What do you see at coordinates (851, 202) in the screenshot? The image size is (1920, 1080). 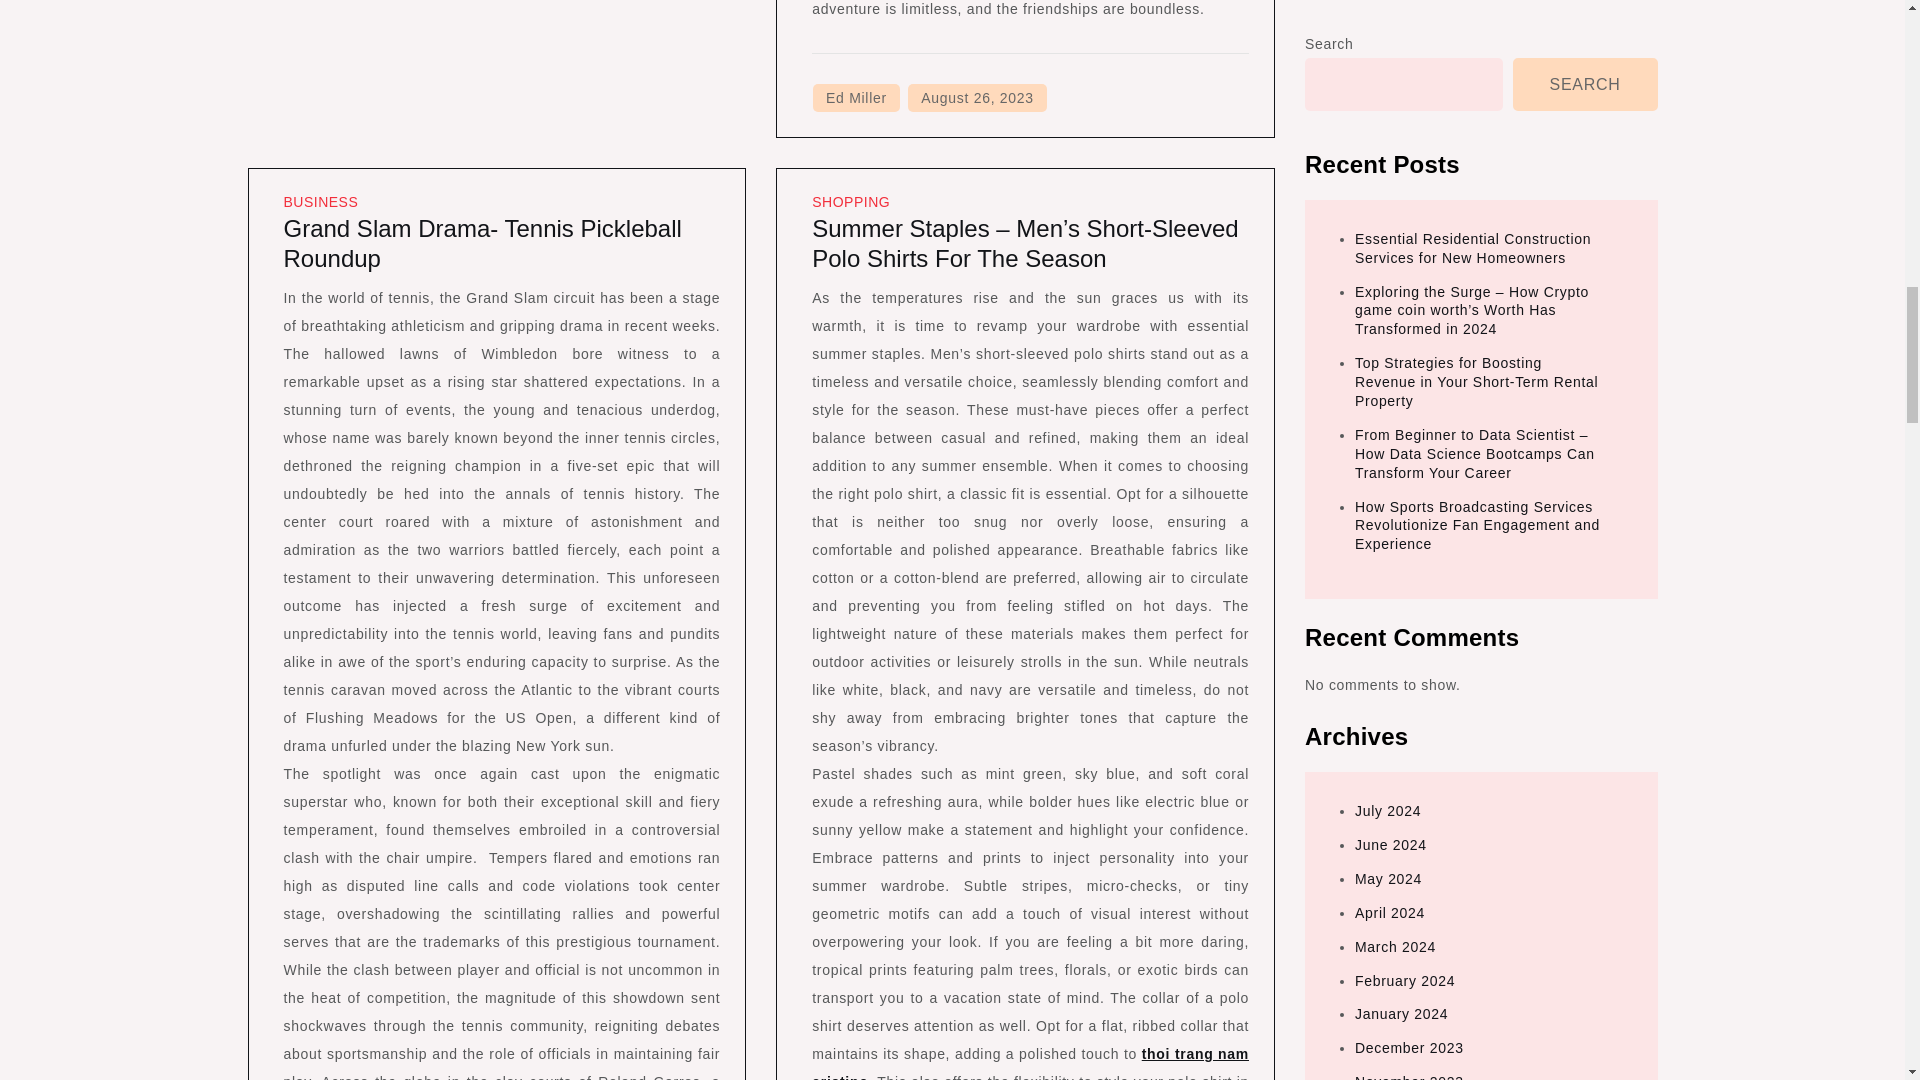 I see `SHOPPING` at bounding box center [851, 202].